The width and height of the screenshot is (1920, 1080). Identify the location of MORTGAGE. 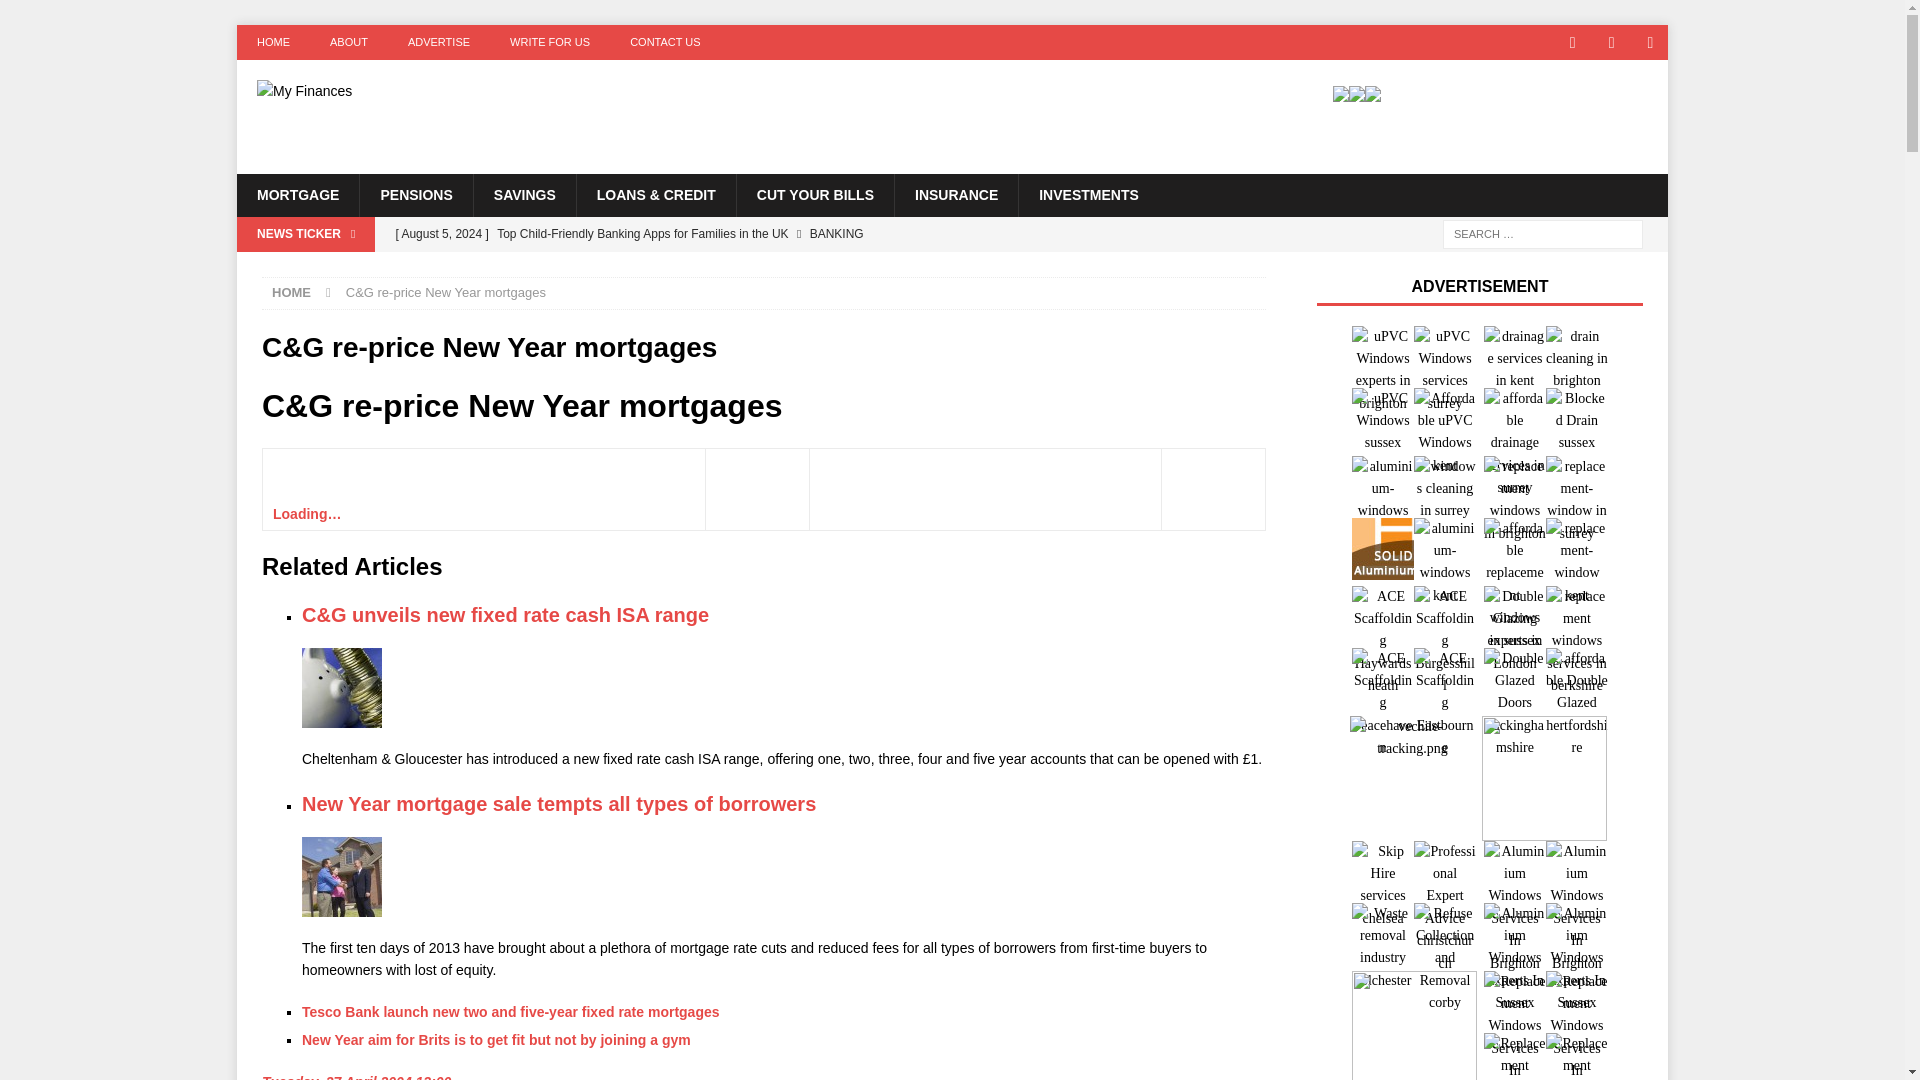
(298, 194).